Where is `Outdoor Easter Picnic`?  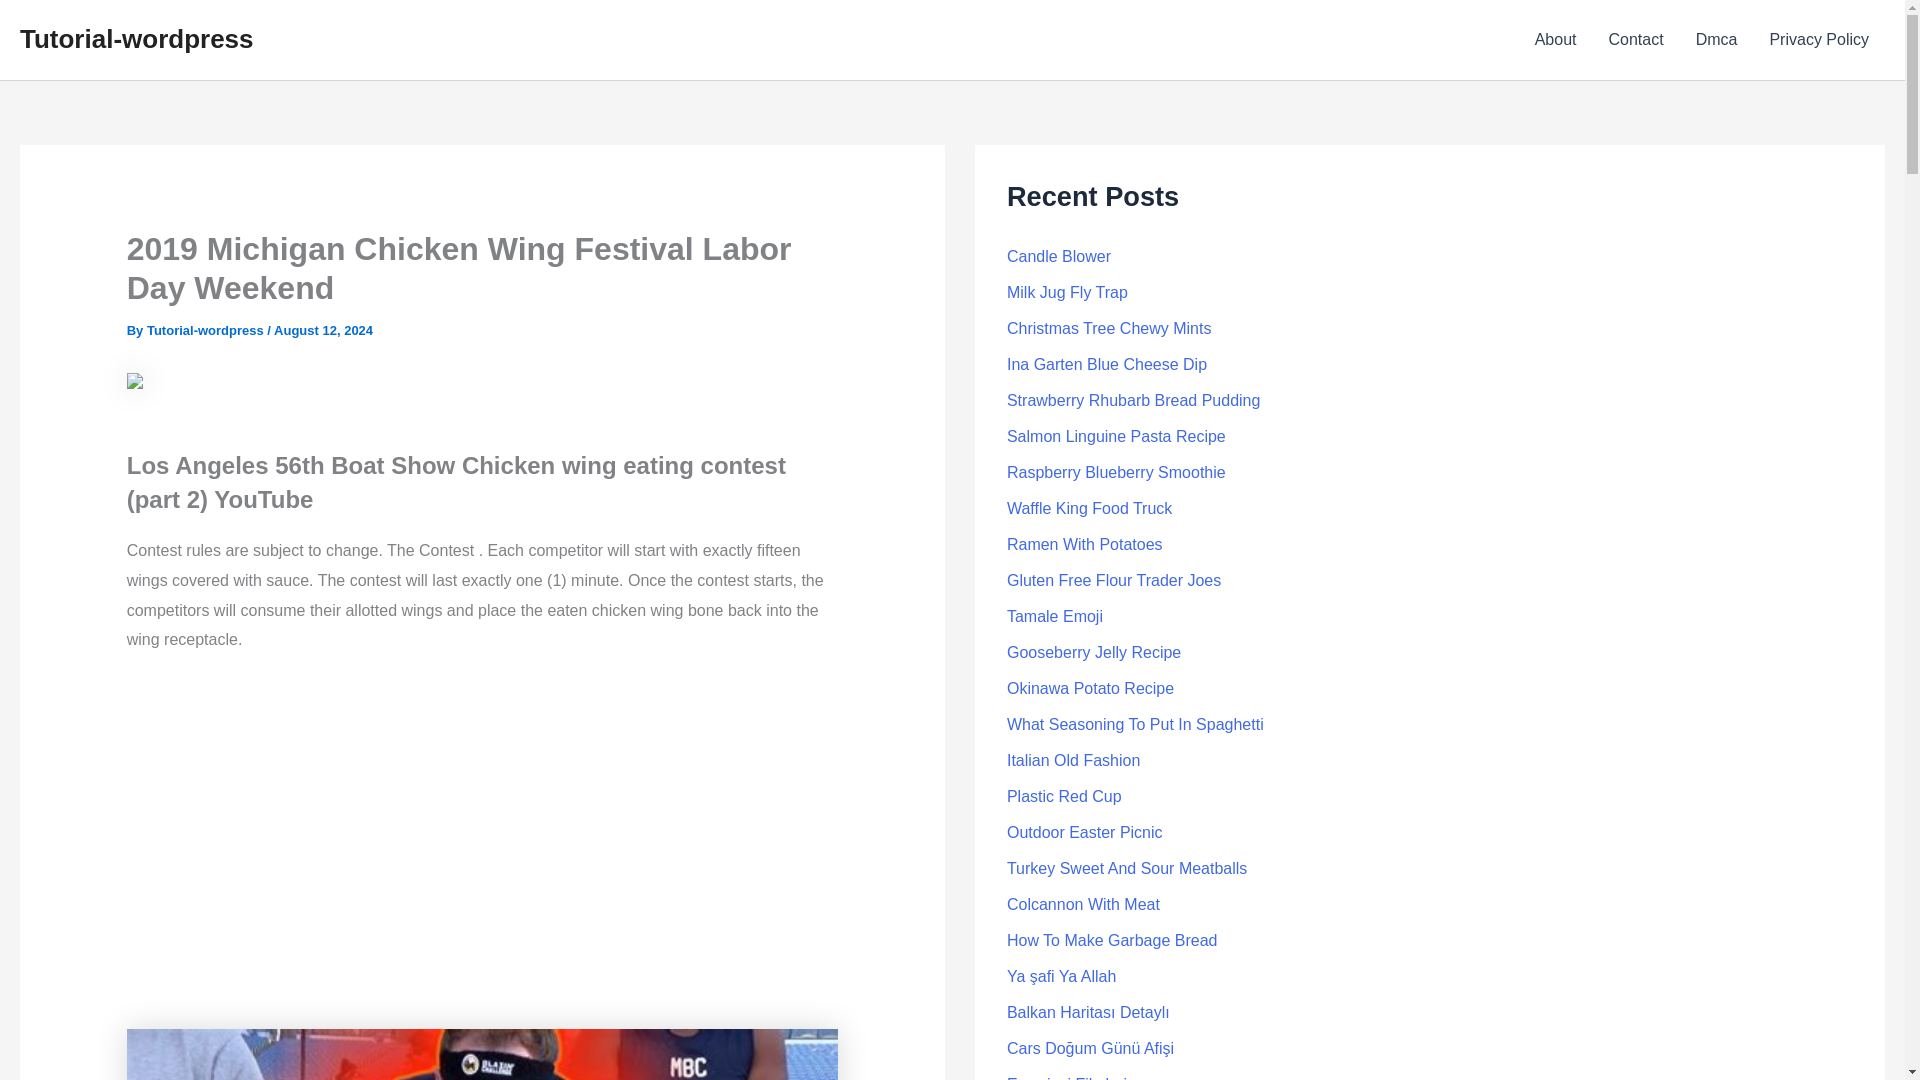
Outdoor Easter Picnic is located at coordinates (1084, 832).